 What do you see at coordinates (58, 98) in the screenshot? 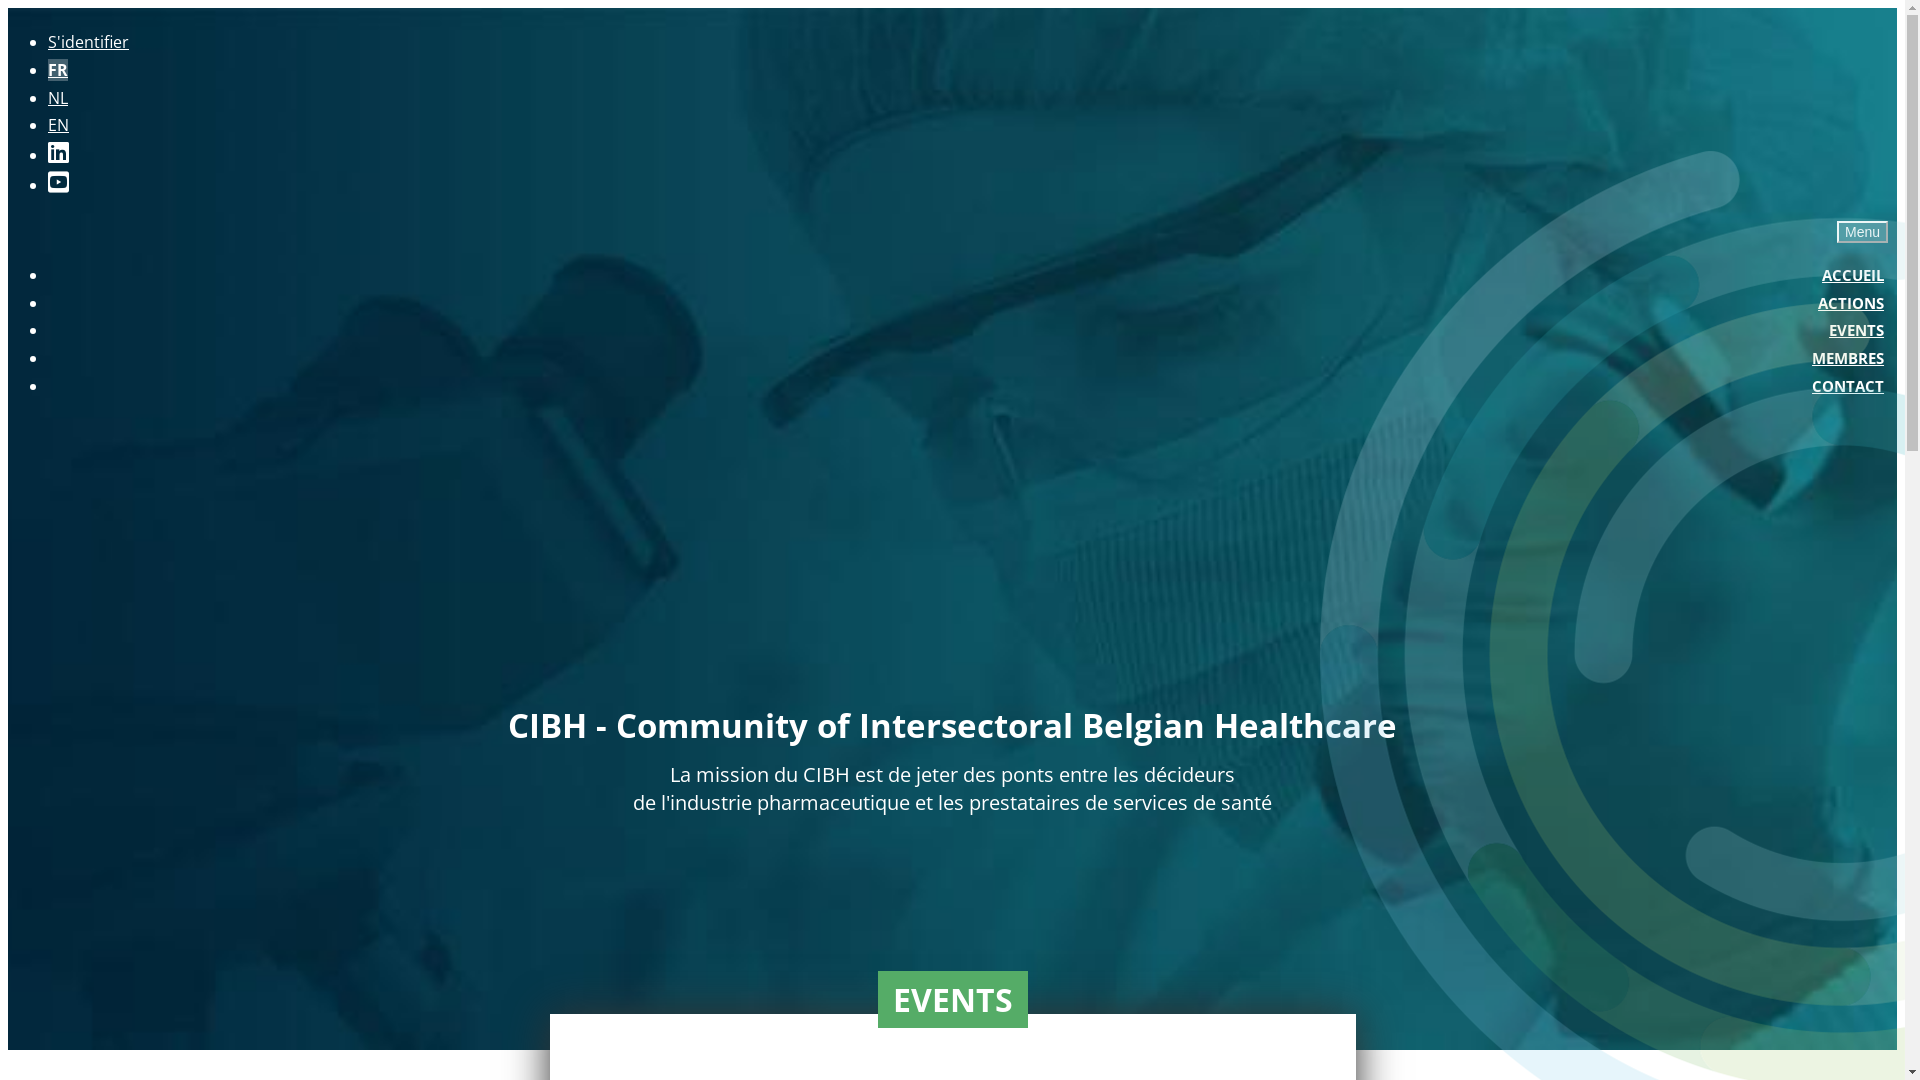
I see `NL` at bounding box center [58, 98].